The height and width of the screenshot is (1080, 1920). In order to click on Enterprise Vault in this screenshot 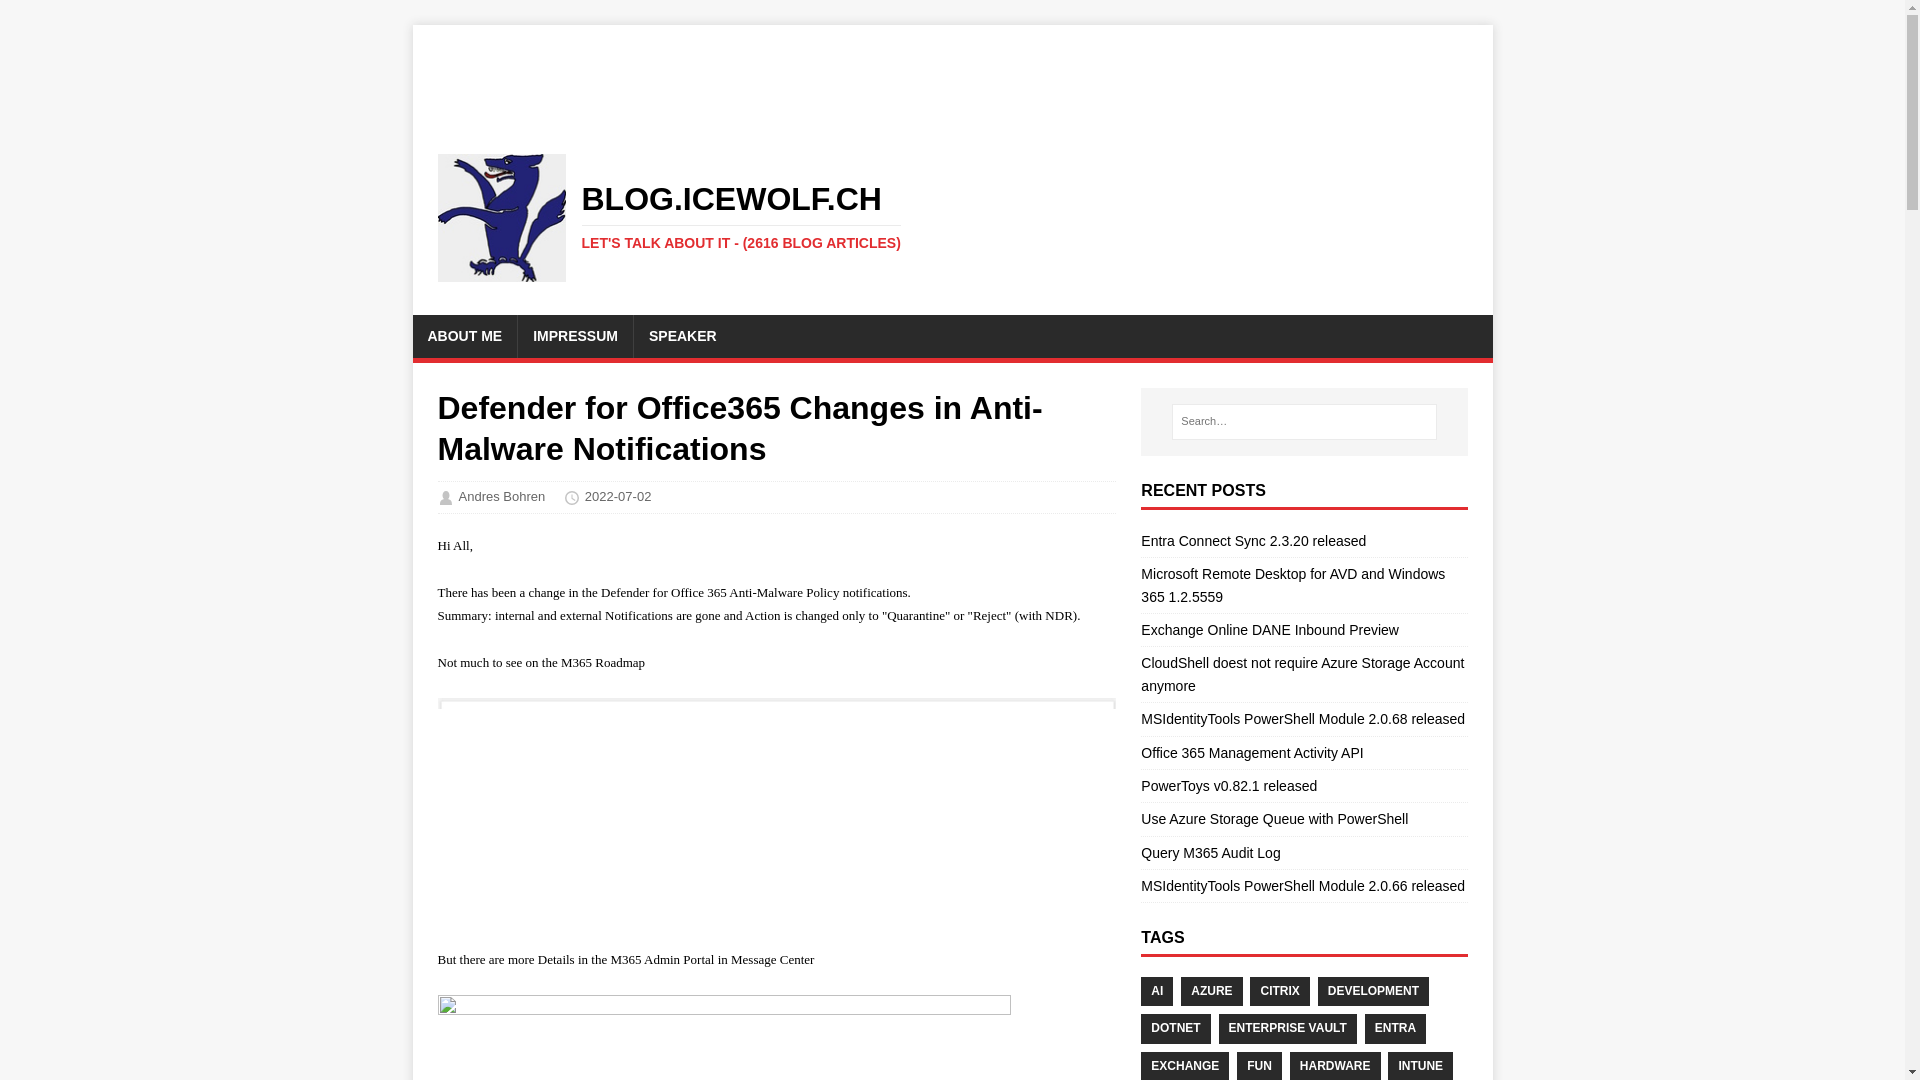, I will do `click(1288, 1028)`.